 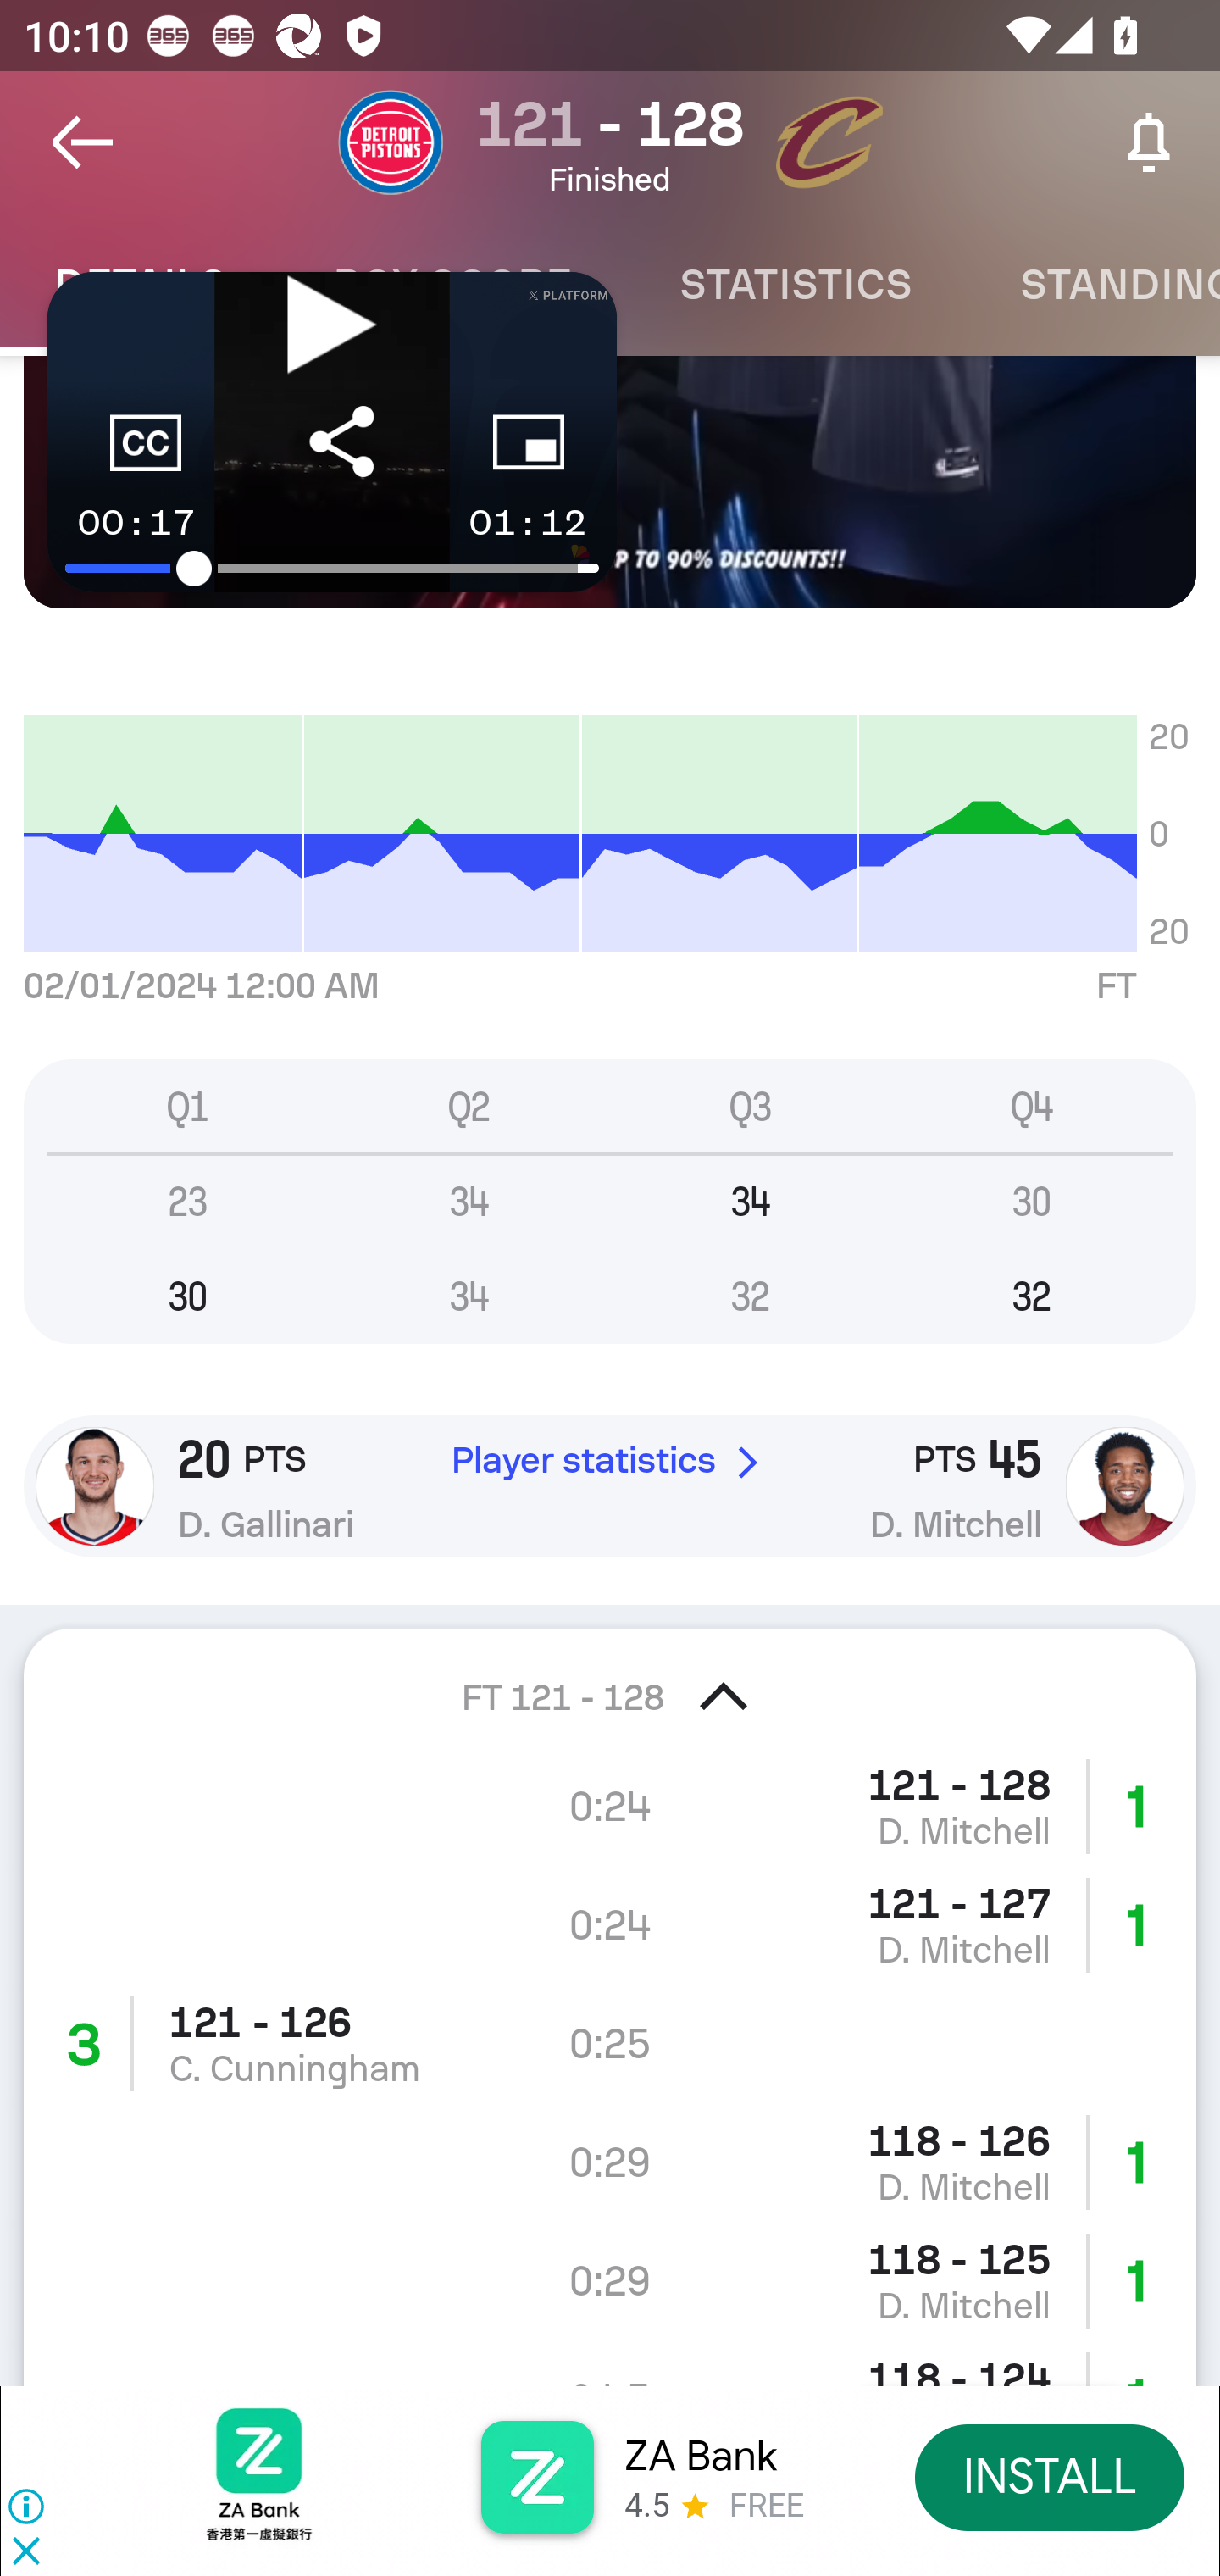 What do you see at coordinates (610, 1805) in the screenshot?
I see `128  -  121 D. Mitchell 0:24` at bounding box center [610, 1805].